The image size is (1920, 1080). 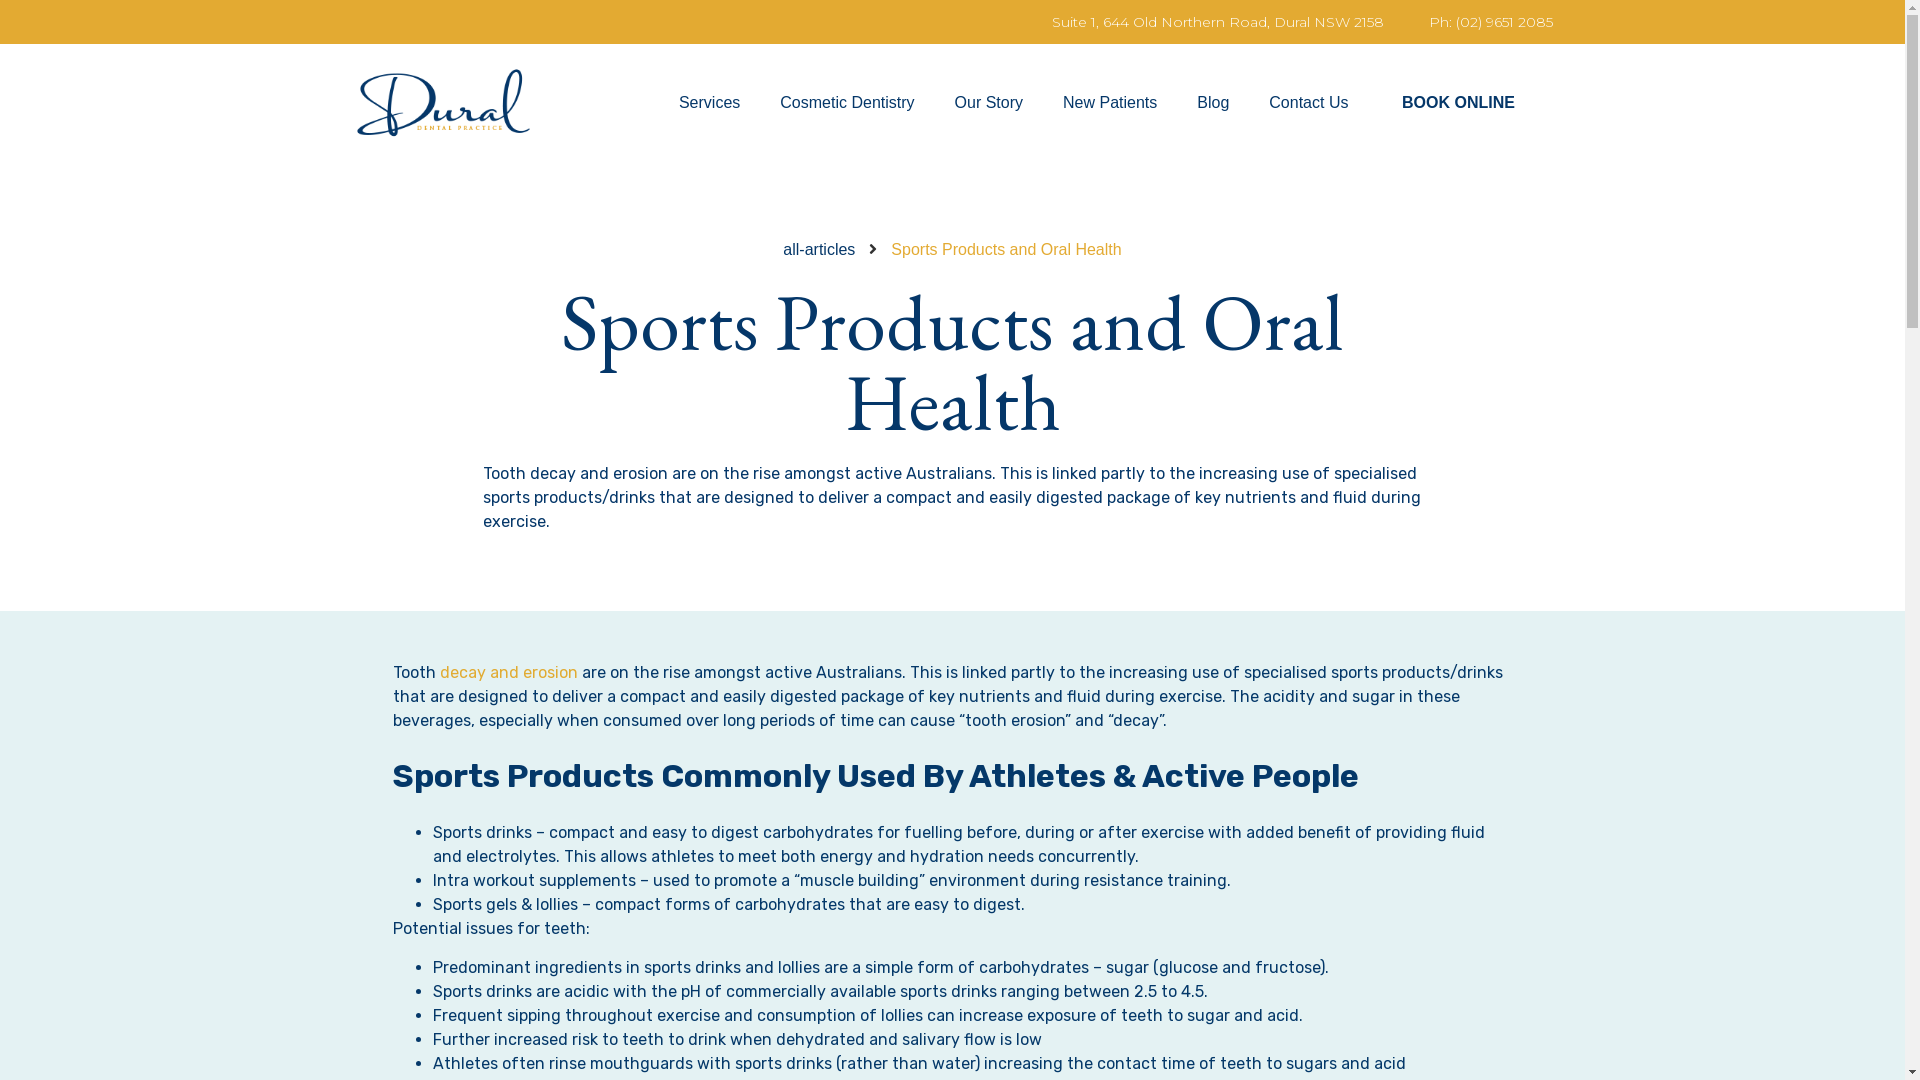 What do you see at coordinates (1458, 102) in the screenshot?
I see `BOOK ONLINE` at bounding box center [1458, 102].